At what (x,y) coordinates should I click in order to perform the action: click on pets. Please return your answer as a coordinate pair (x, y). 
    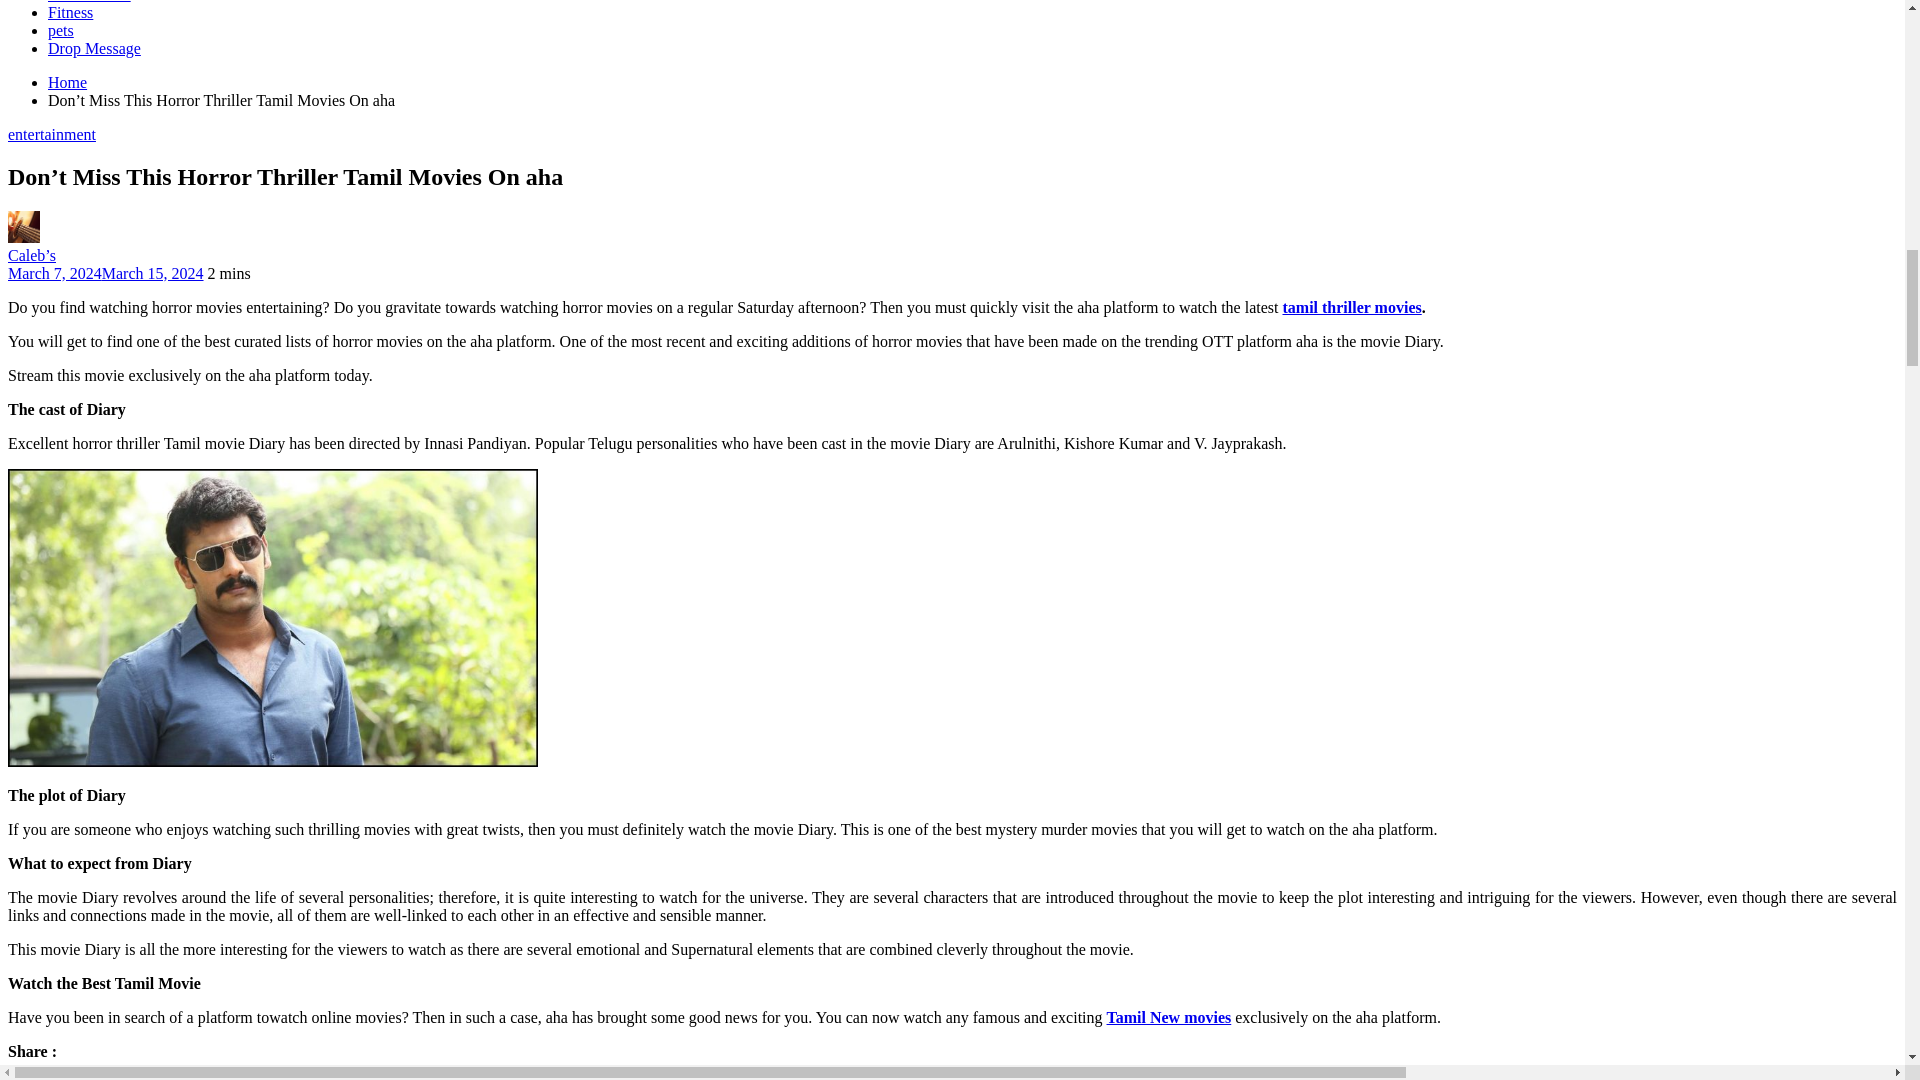
    Looking at the image, I should click on (61, 30).